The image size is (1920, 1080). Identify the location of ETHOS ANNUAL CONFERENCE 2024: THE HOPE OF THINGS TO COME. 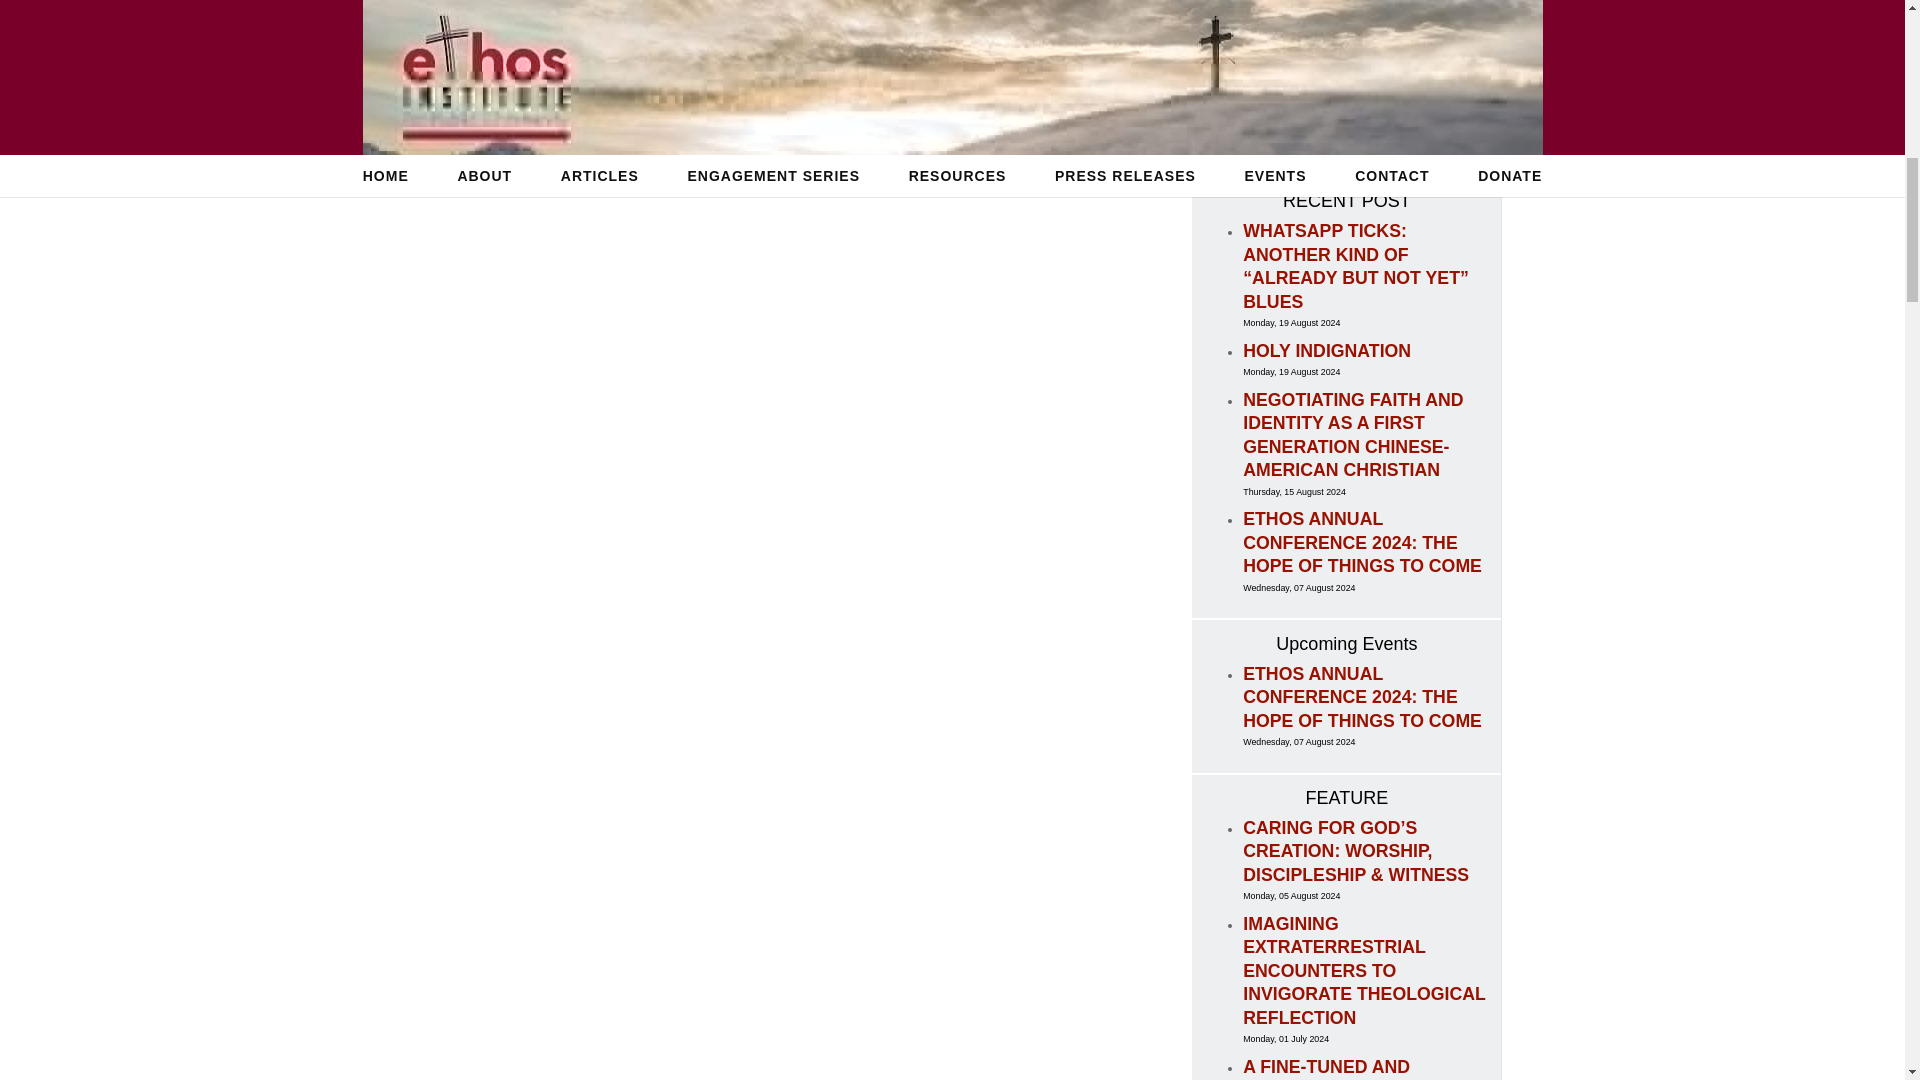
(1362, 542).